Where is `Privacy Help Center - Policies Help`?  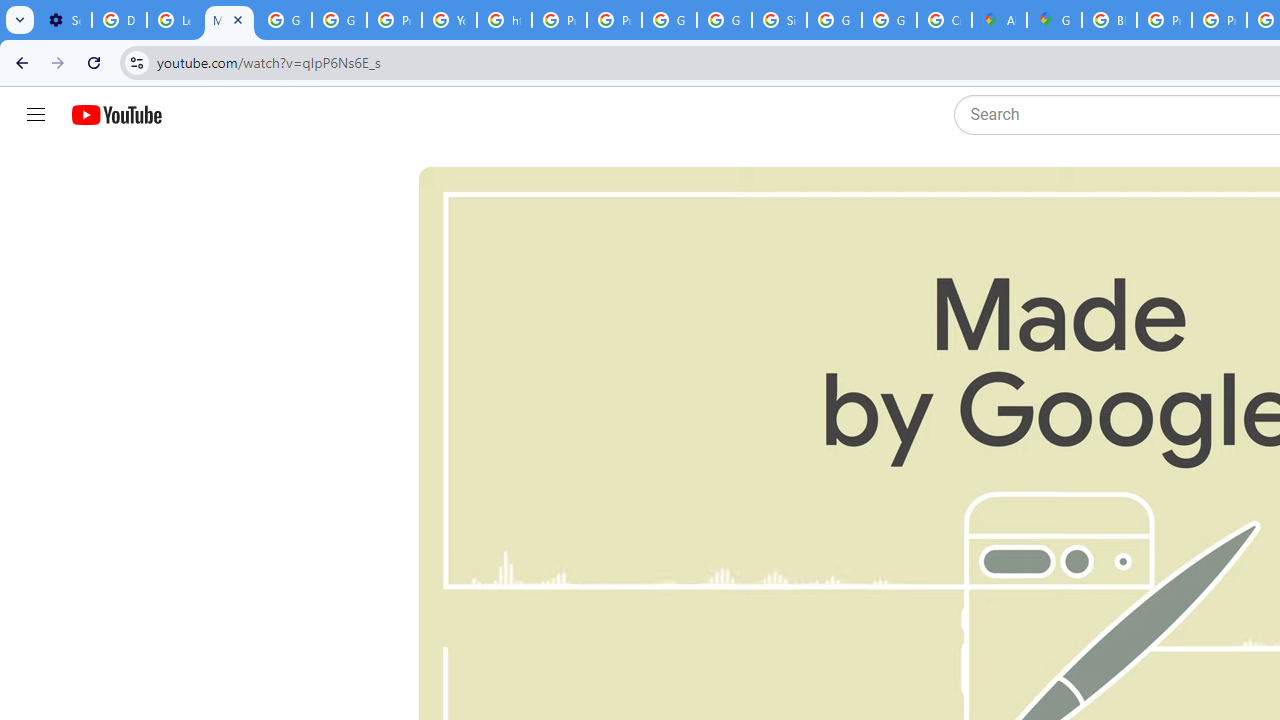
Privacy Help Center - Policies Help is located at coordinates (560, 20).